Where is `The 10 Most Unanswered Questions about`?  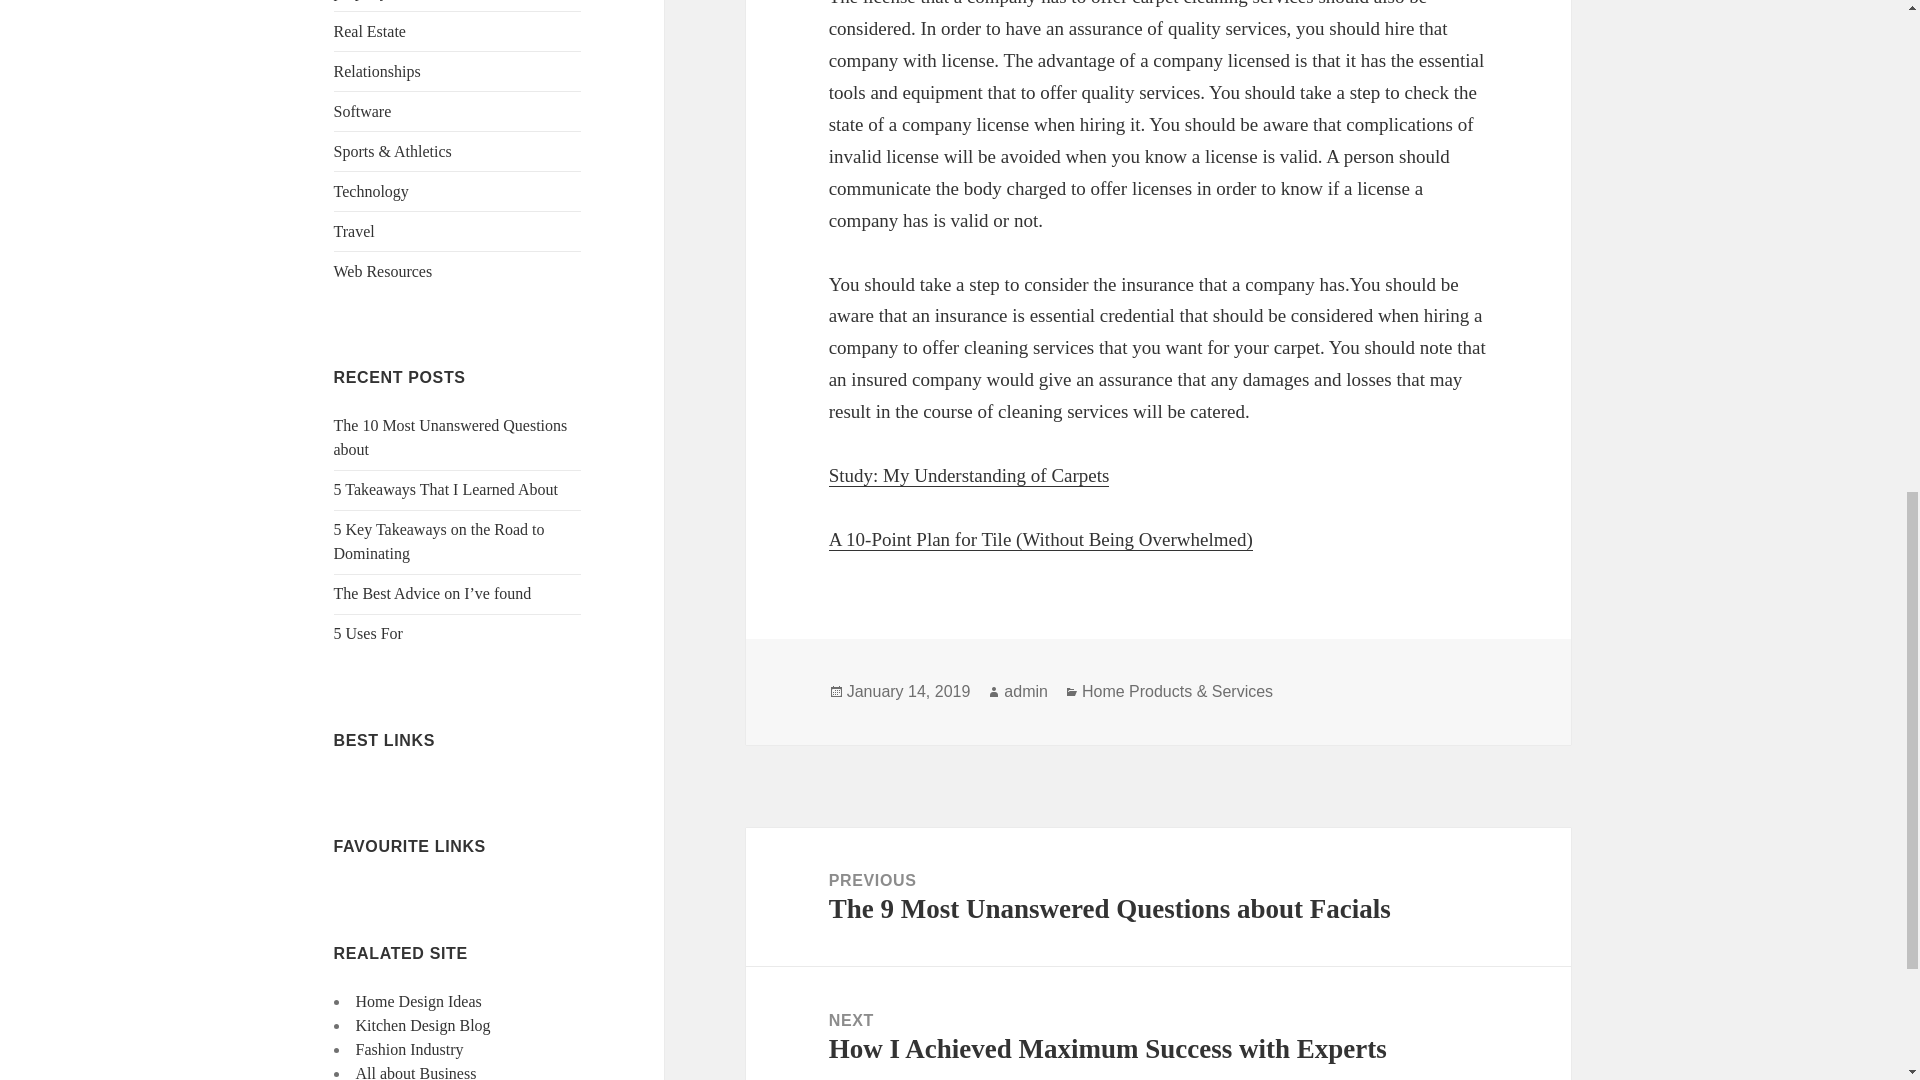 The 10 Most Unanswered Questions about is located at coordinates (451, 436).